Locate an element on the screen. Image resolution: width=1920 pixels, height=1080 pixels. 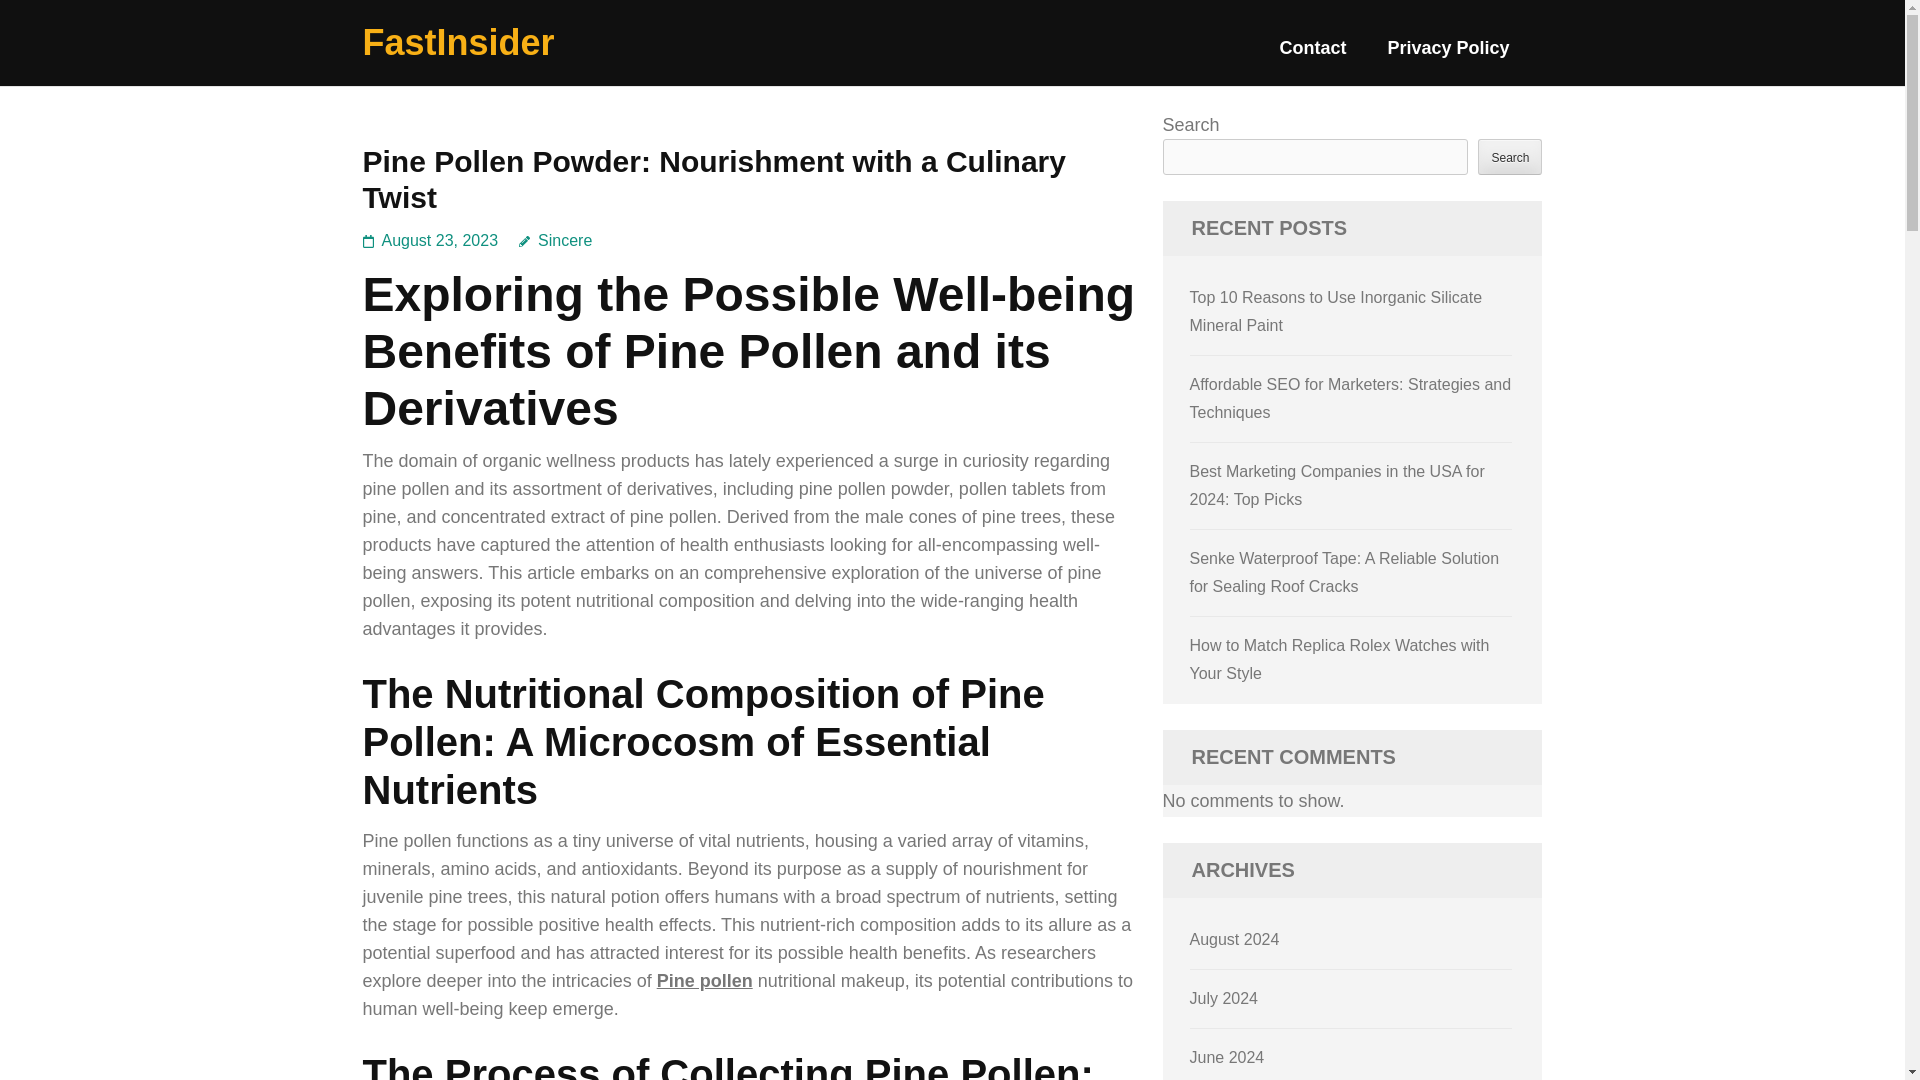
Best Marketing Companies in the USA for 2024: Top Picks is located at coordinates (1337, 485).